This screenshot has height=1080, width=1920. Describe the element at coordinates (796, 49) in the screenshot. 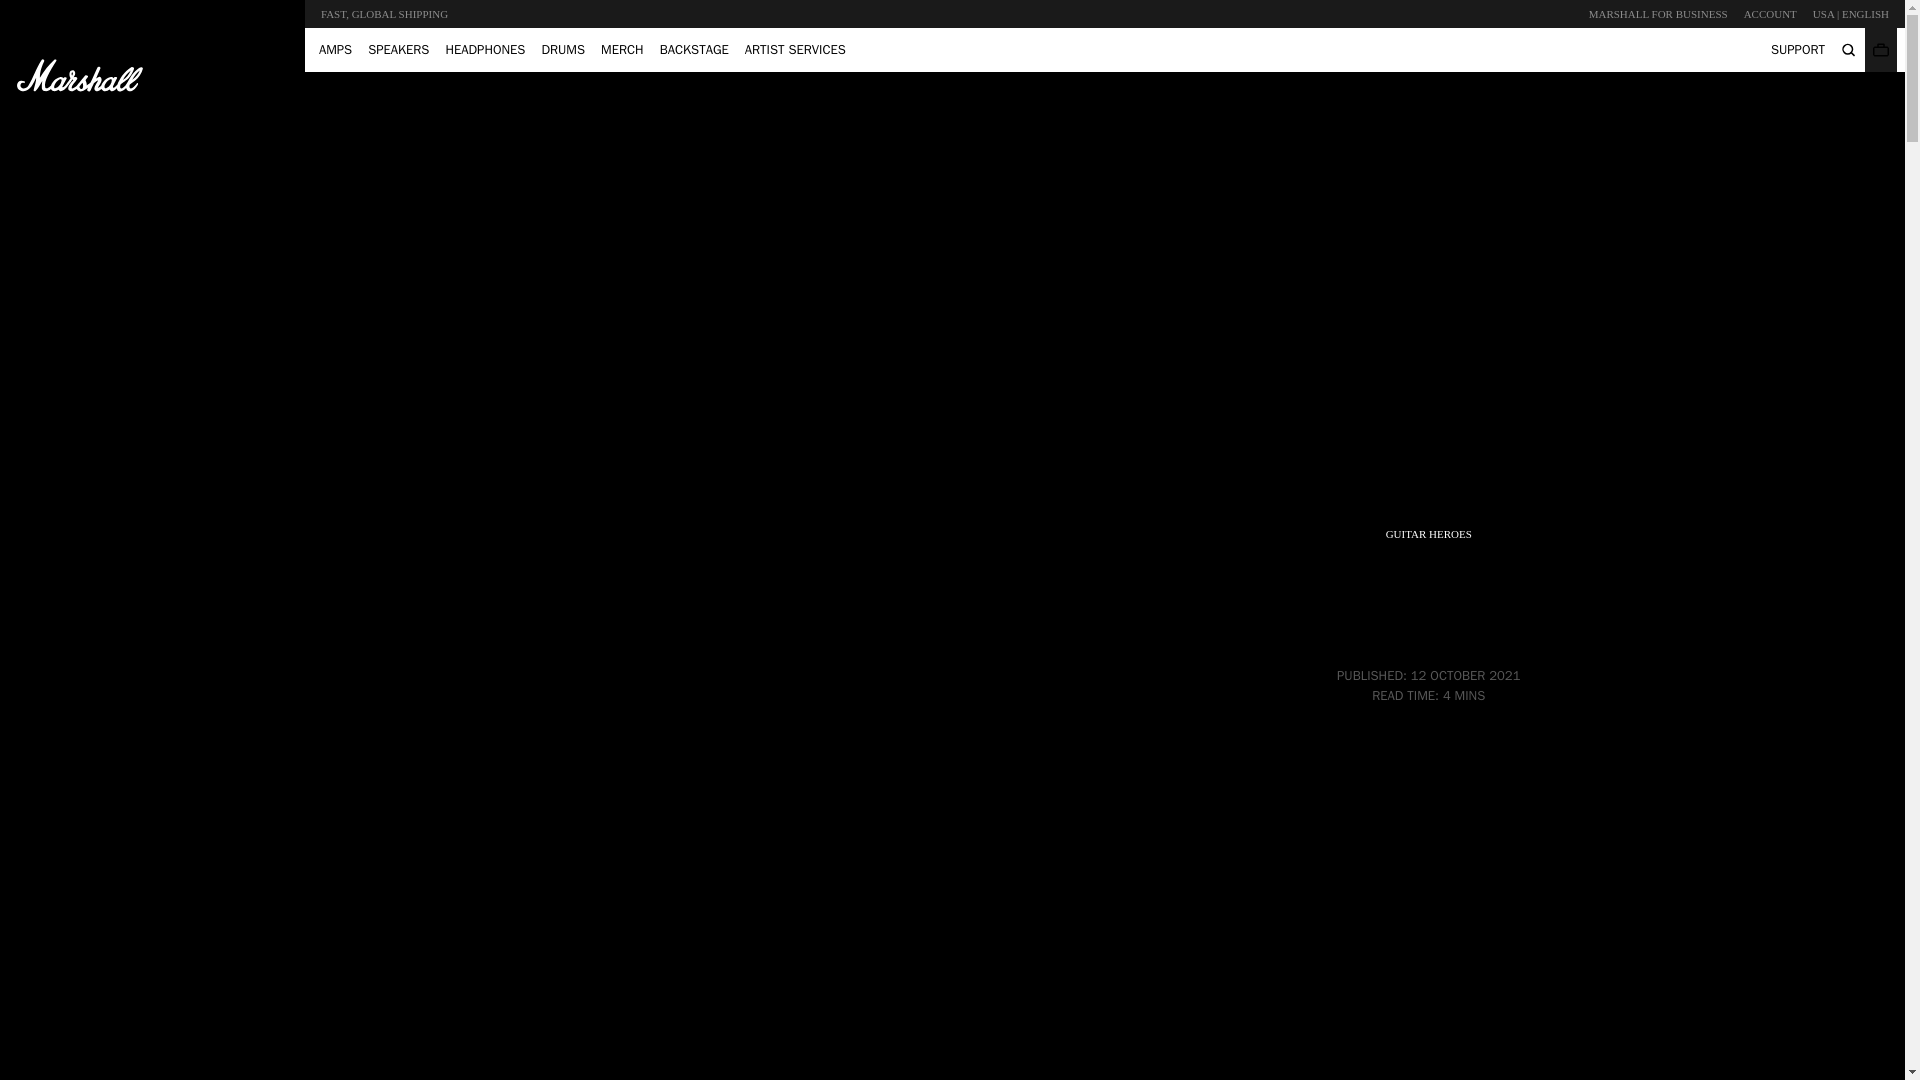

I see `ARTIST SERVICES` at that location.